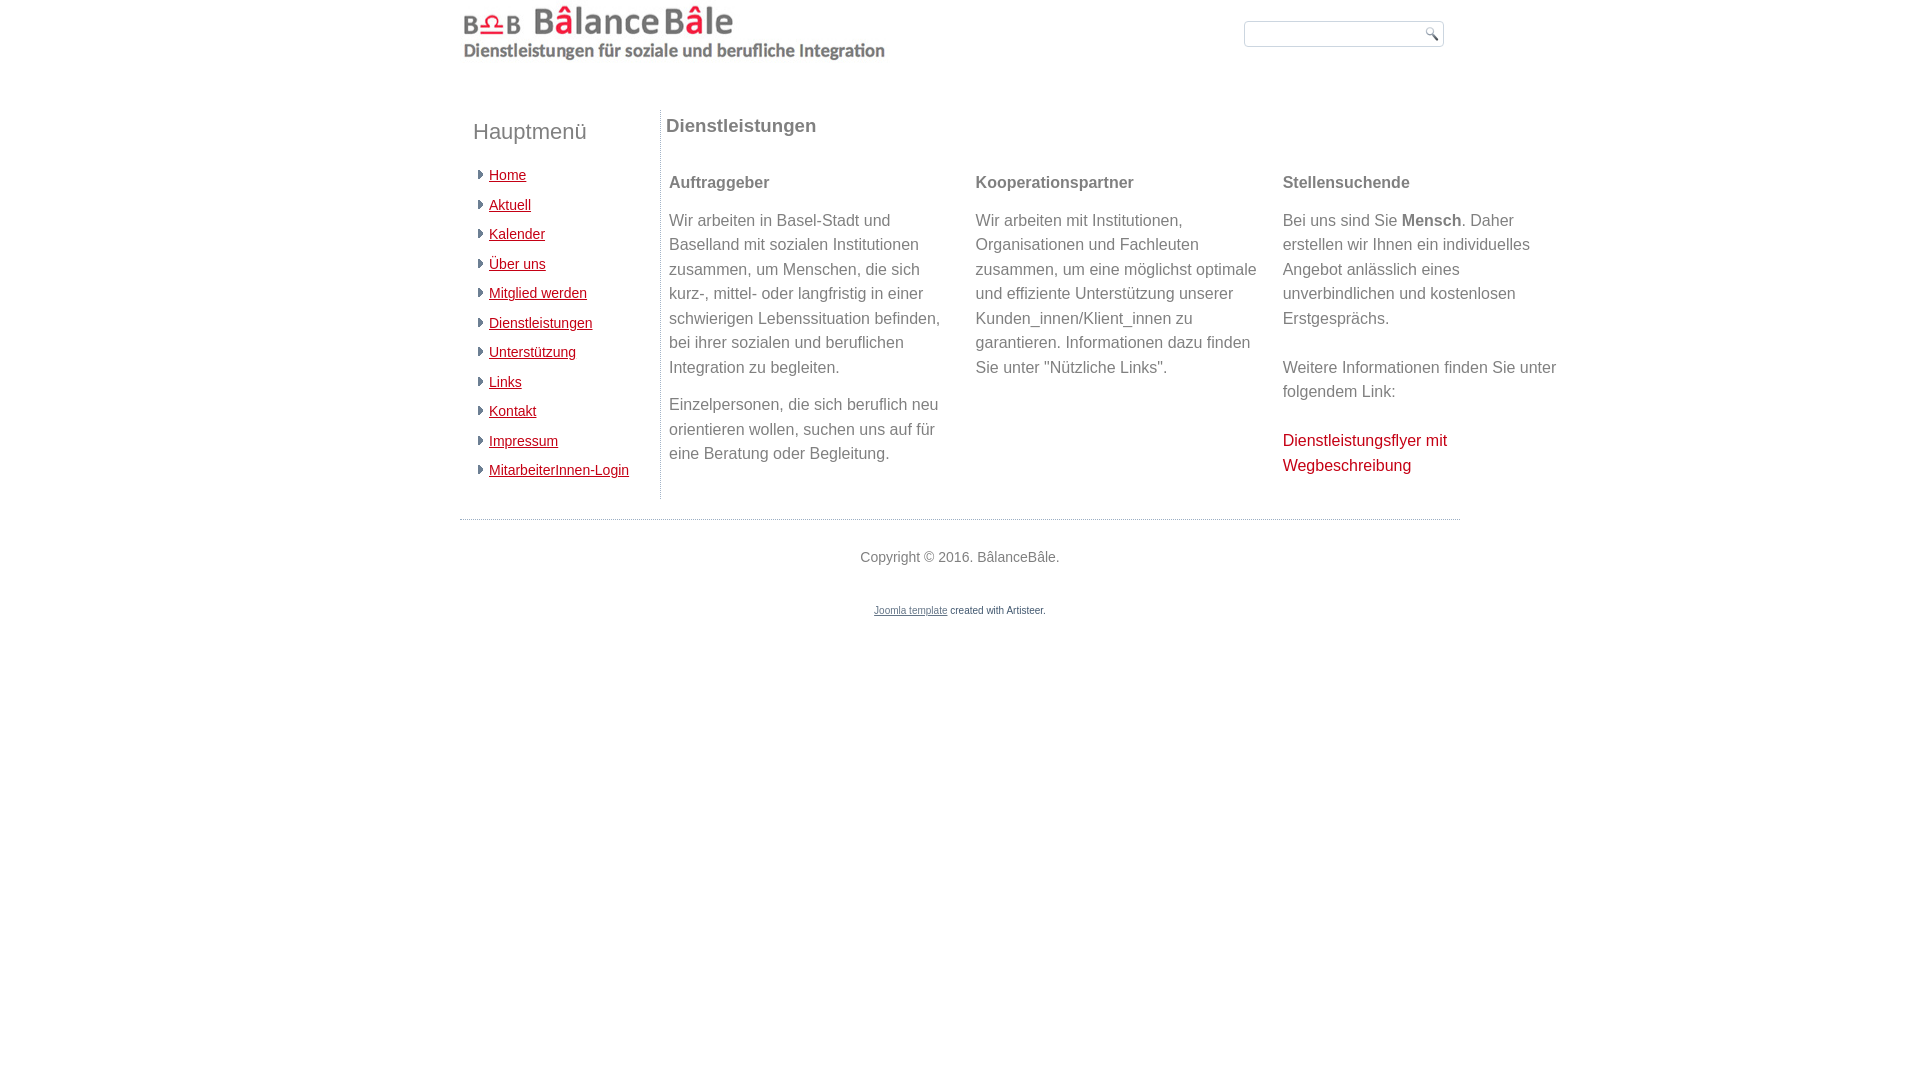  Describe the element at coordinates (559, 470) in the screenshot. I see `MitarbeiterInnen-Login` at that location.